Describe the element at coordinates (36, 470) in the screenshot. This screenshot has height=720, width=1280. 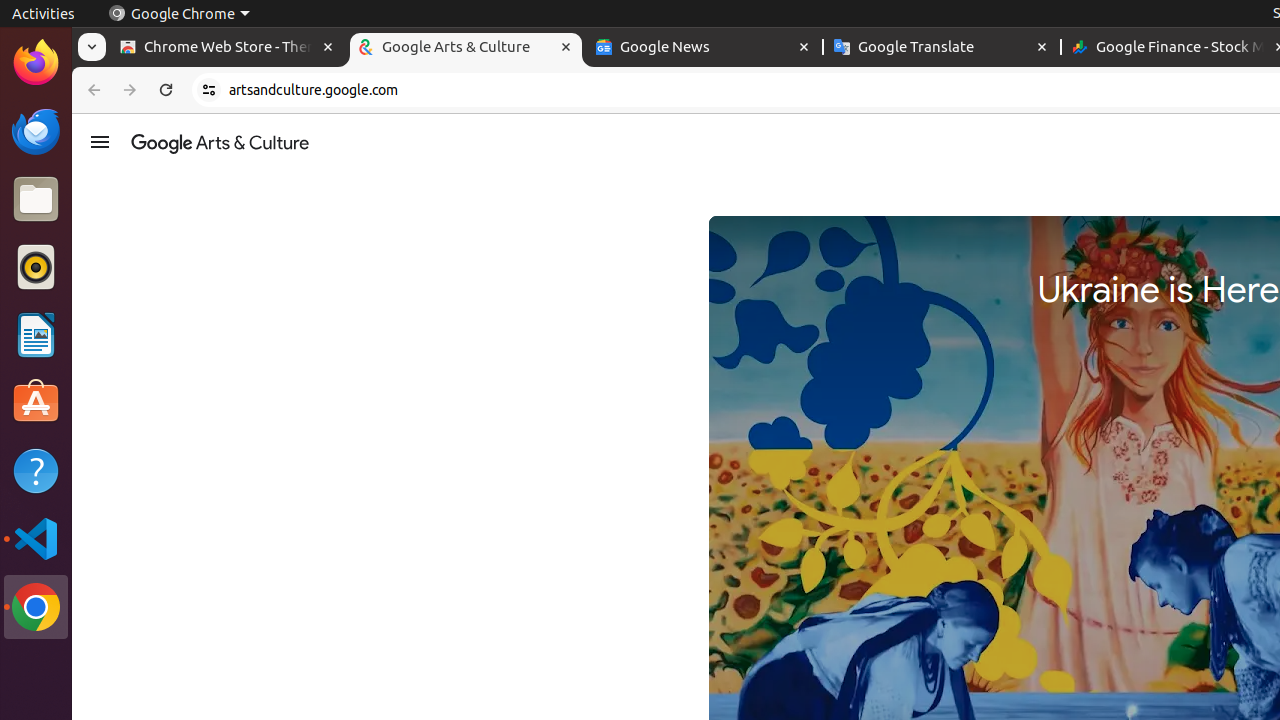
I see `Help` at that location.